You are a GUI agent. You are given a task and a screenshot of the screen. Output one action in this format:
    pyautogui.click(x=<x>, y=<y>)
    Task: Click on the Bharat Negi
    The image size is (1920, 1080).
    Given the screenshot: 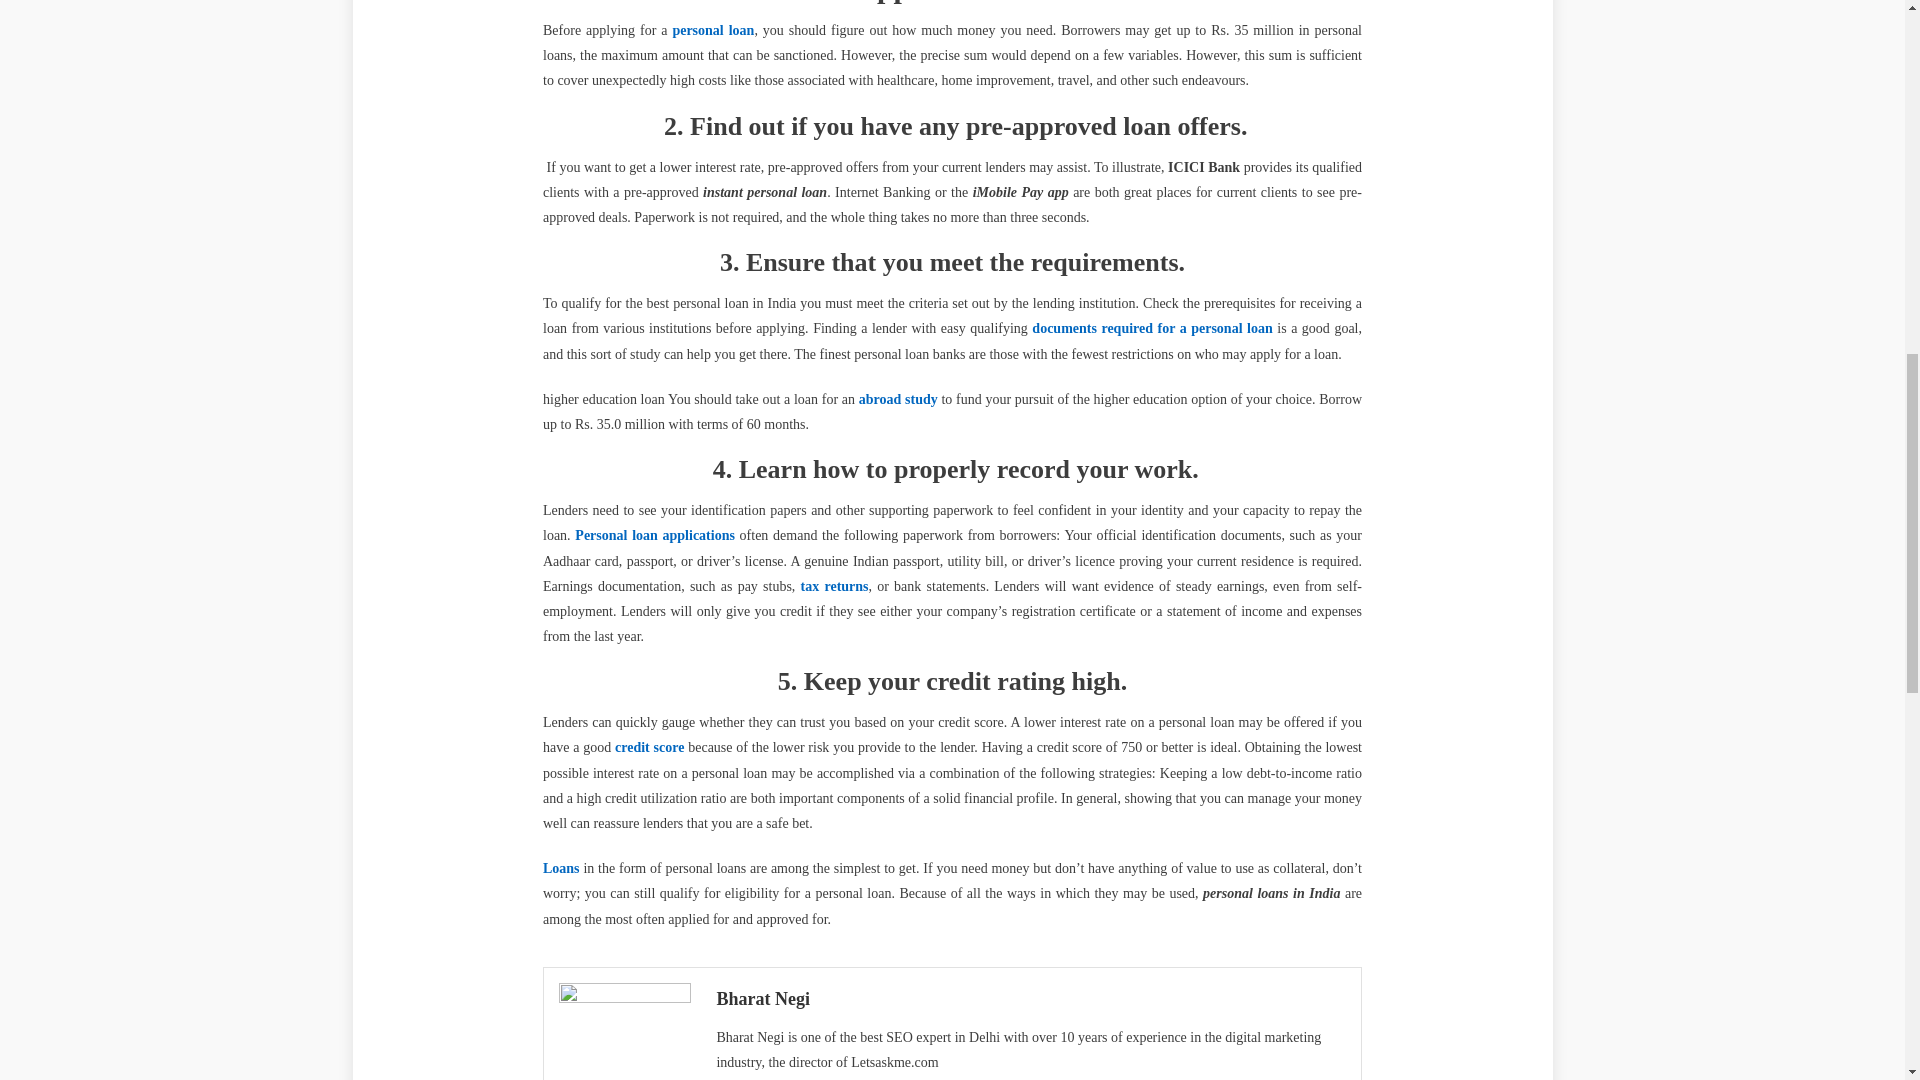 What is the action you would take?
    pyautogui.click(x=1030, y=998)
    